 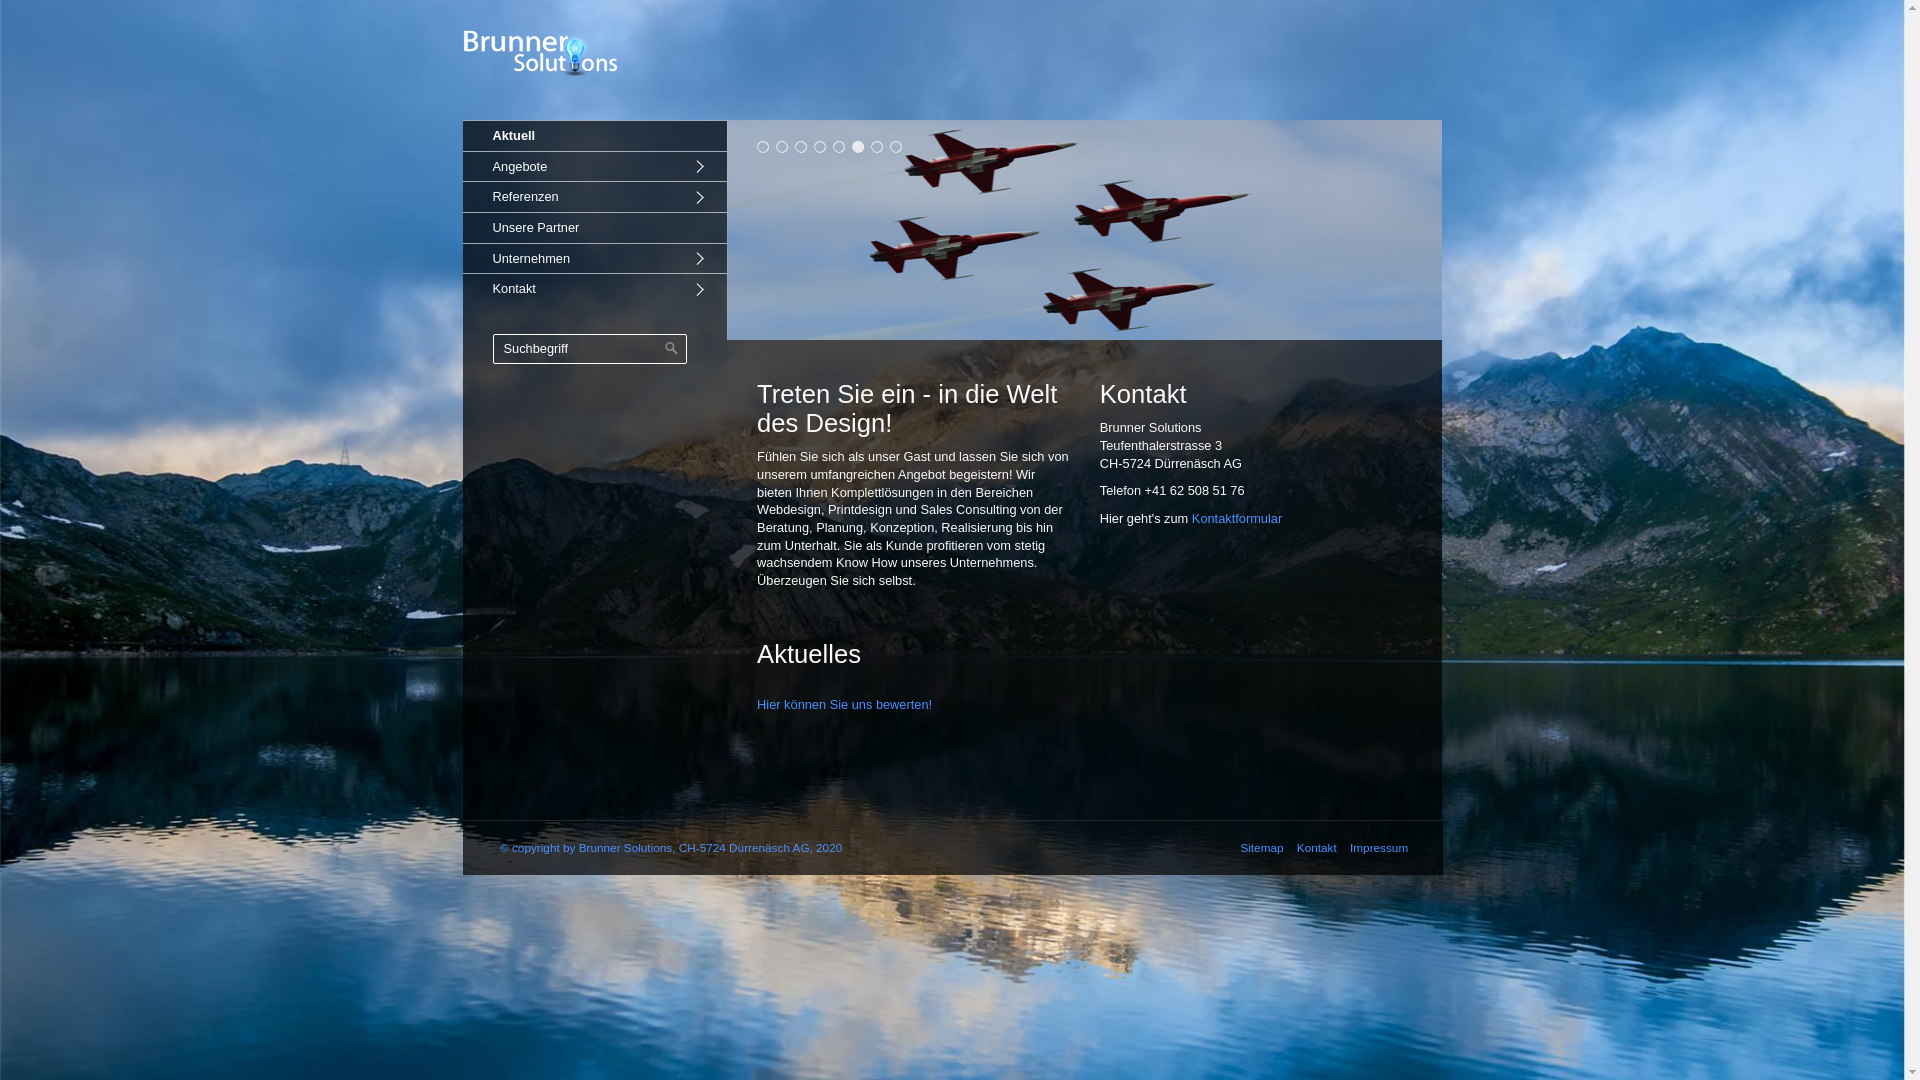 What do you see at coordinates (764, 146) in the screenshot?
I see `1` at bounding box center [764, 146].